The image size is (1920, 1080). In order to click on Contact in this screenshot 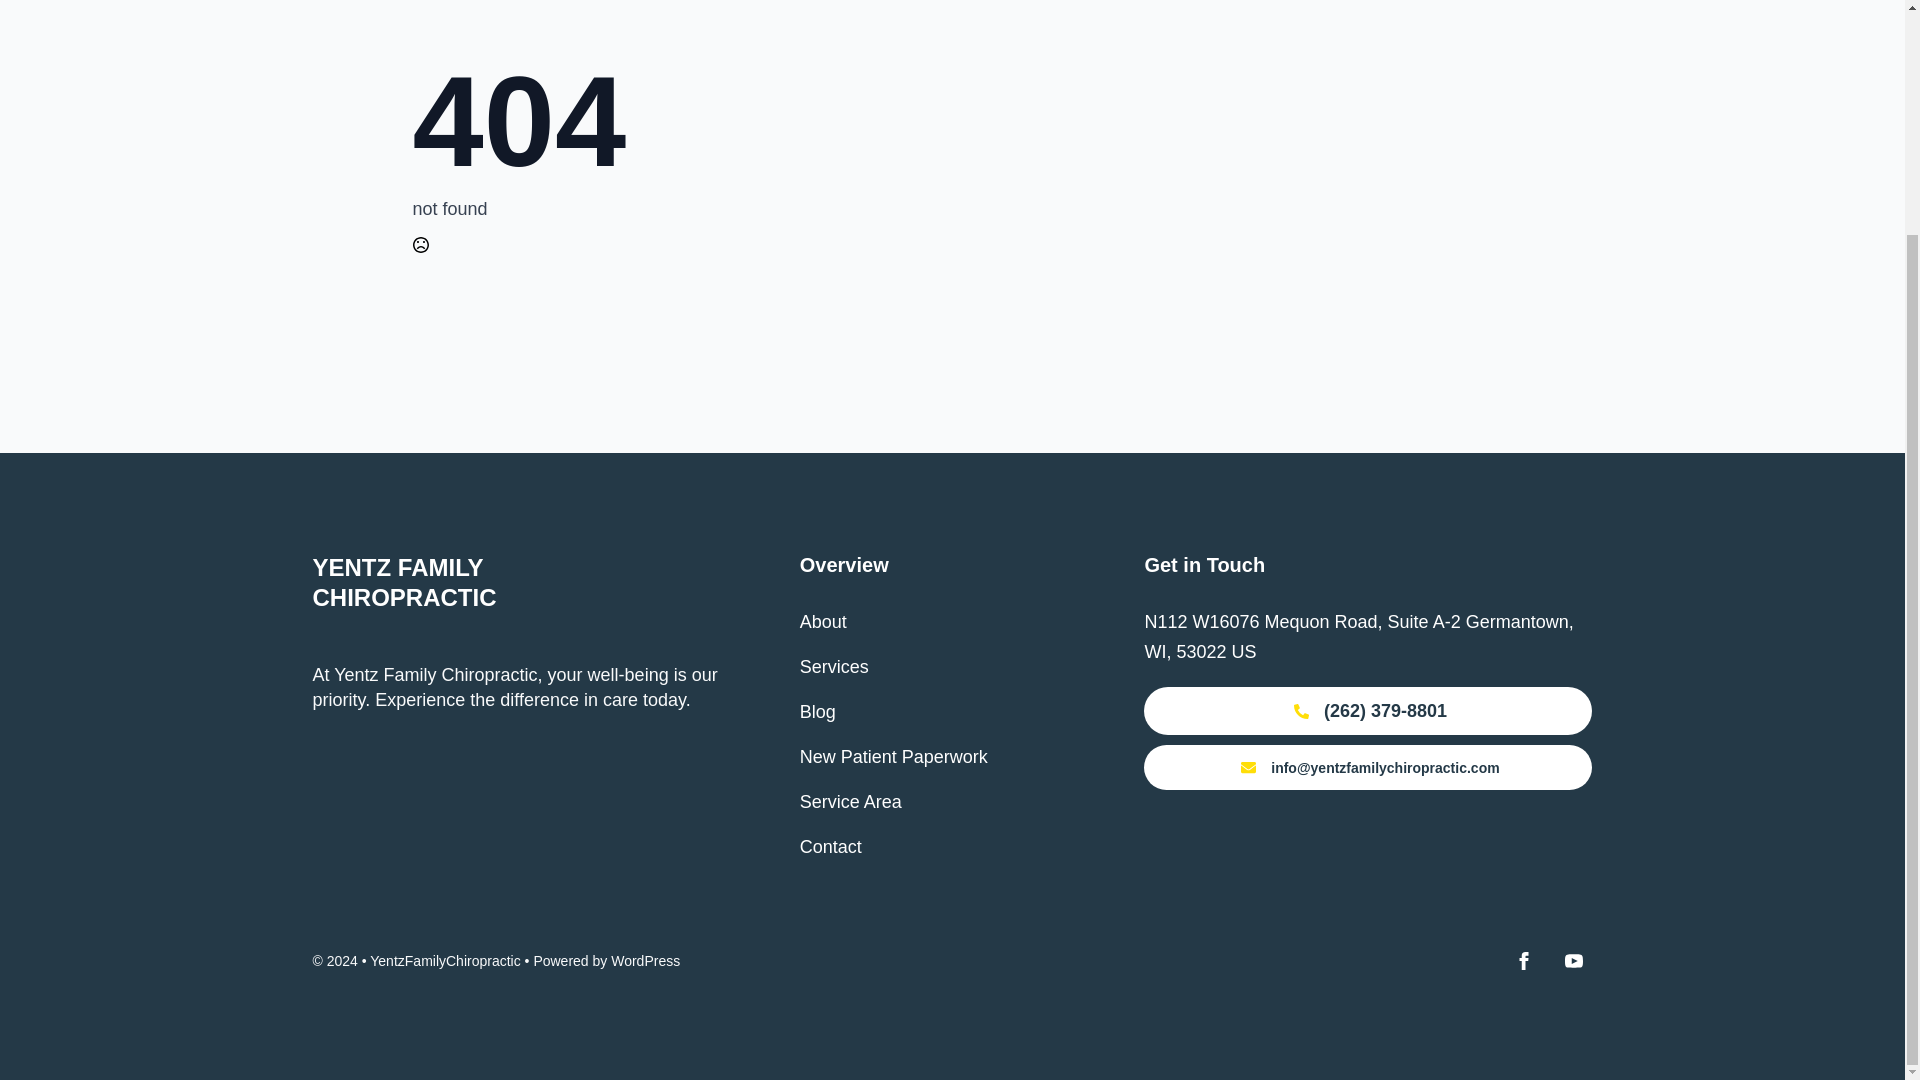, I will do `click(831, 847)`.